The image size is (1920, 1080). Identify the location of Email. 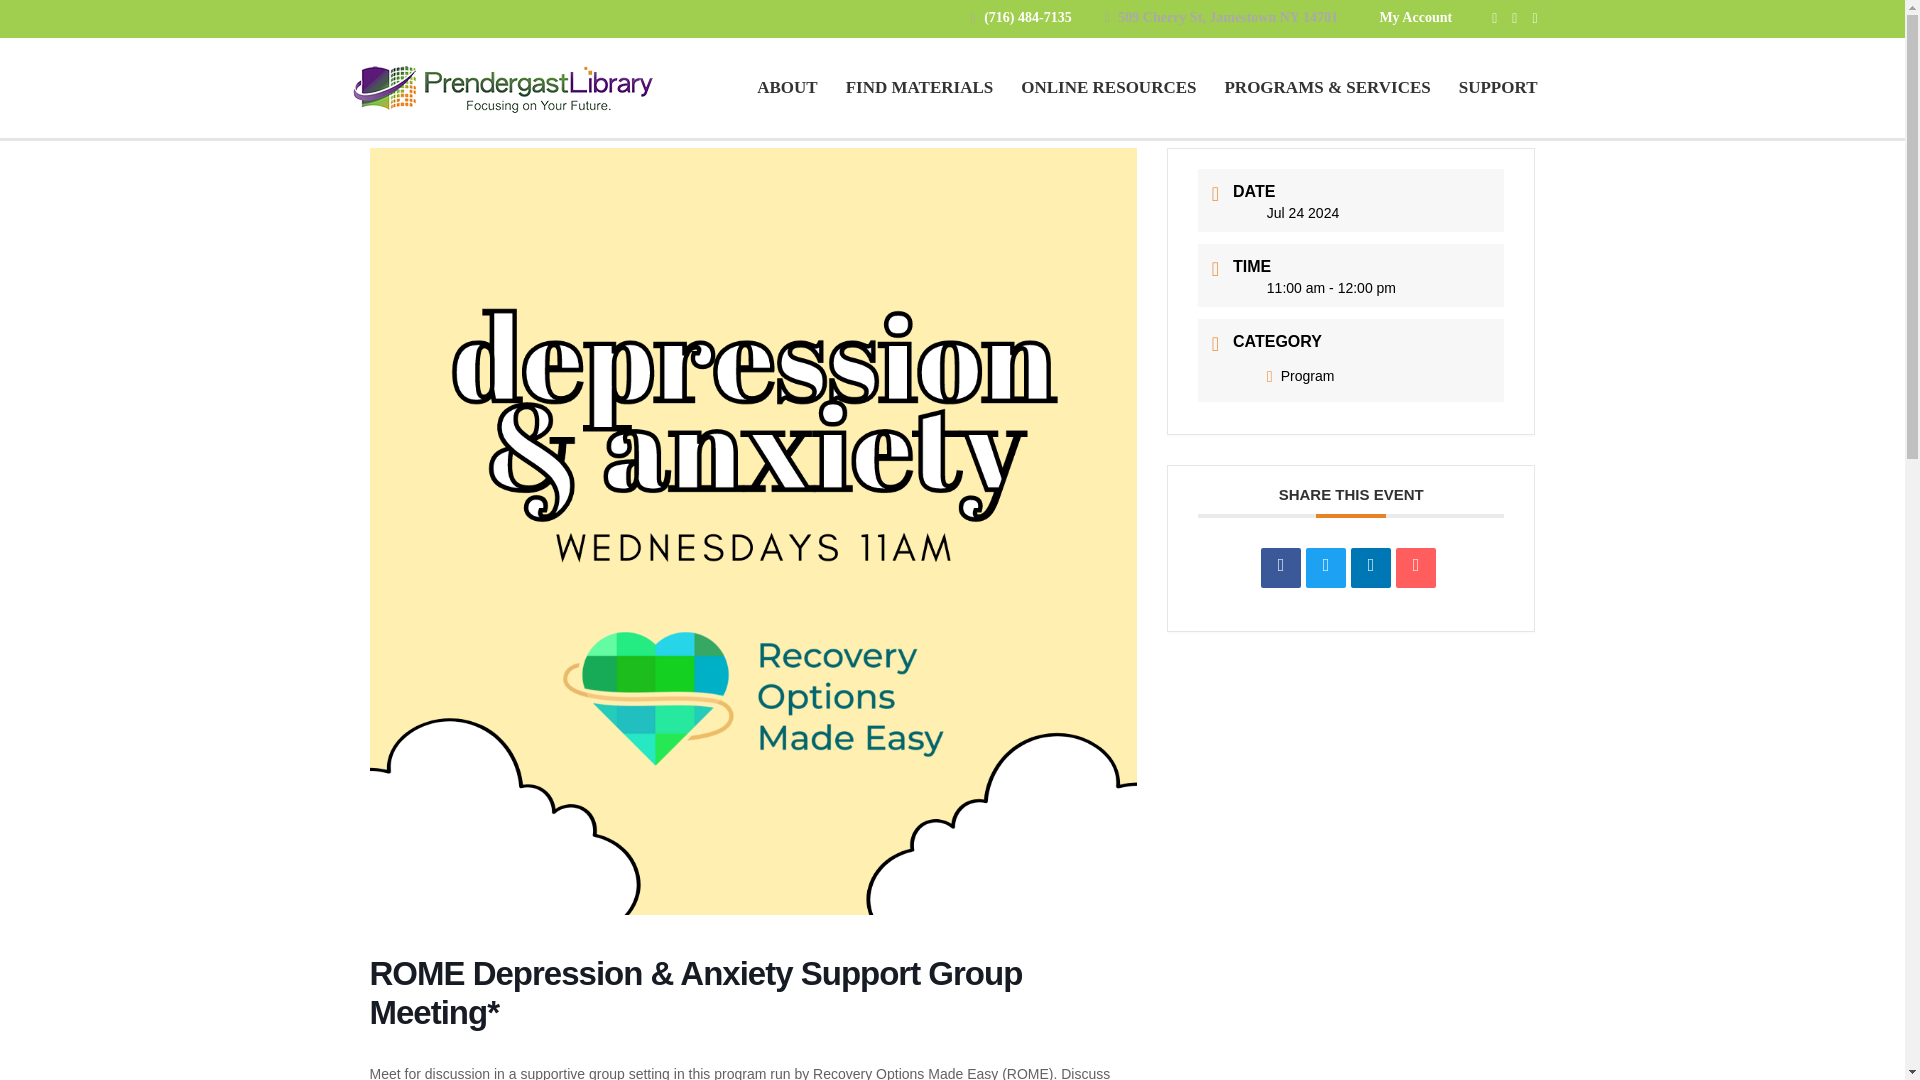
(1416, 567).